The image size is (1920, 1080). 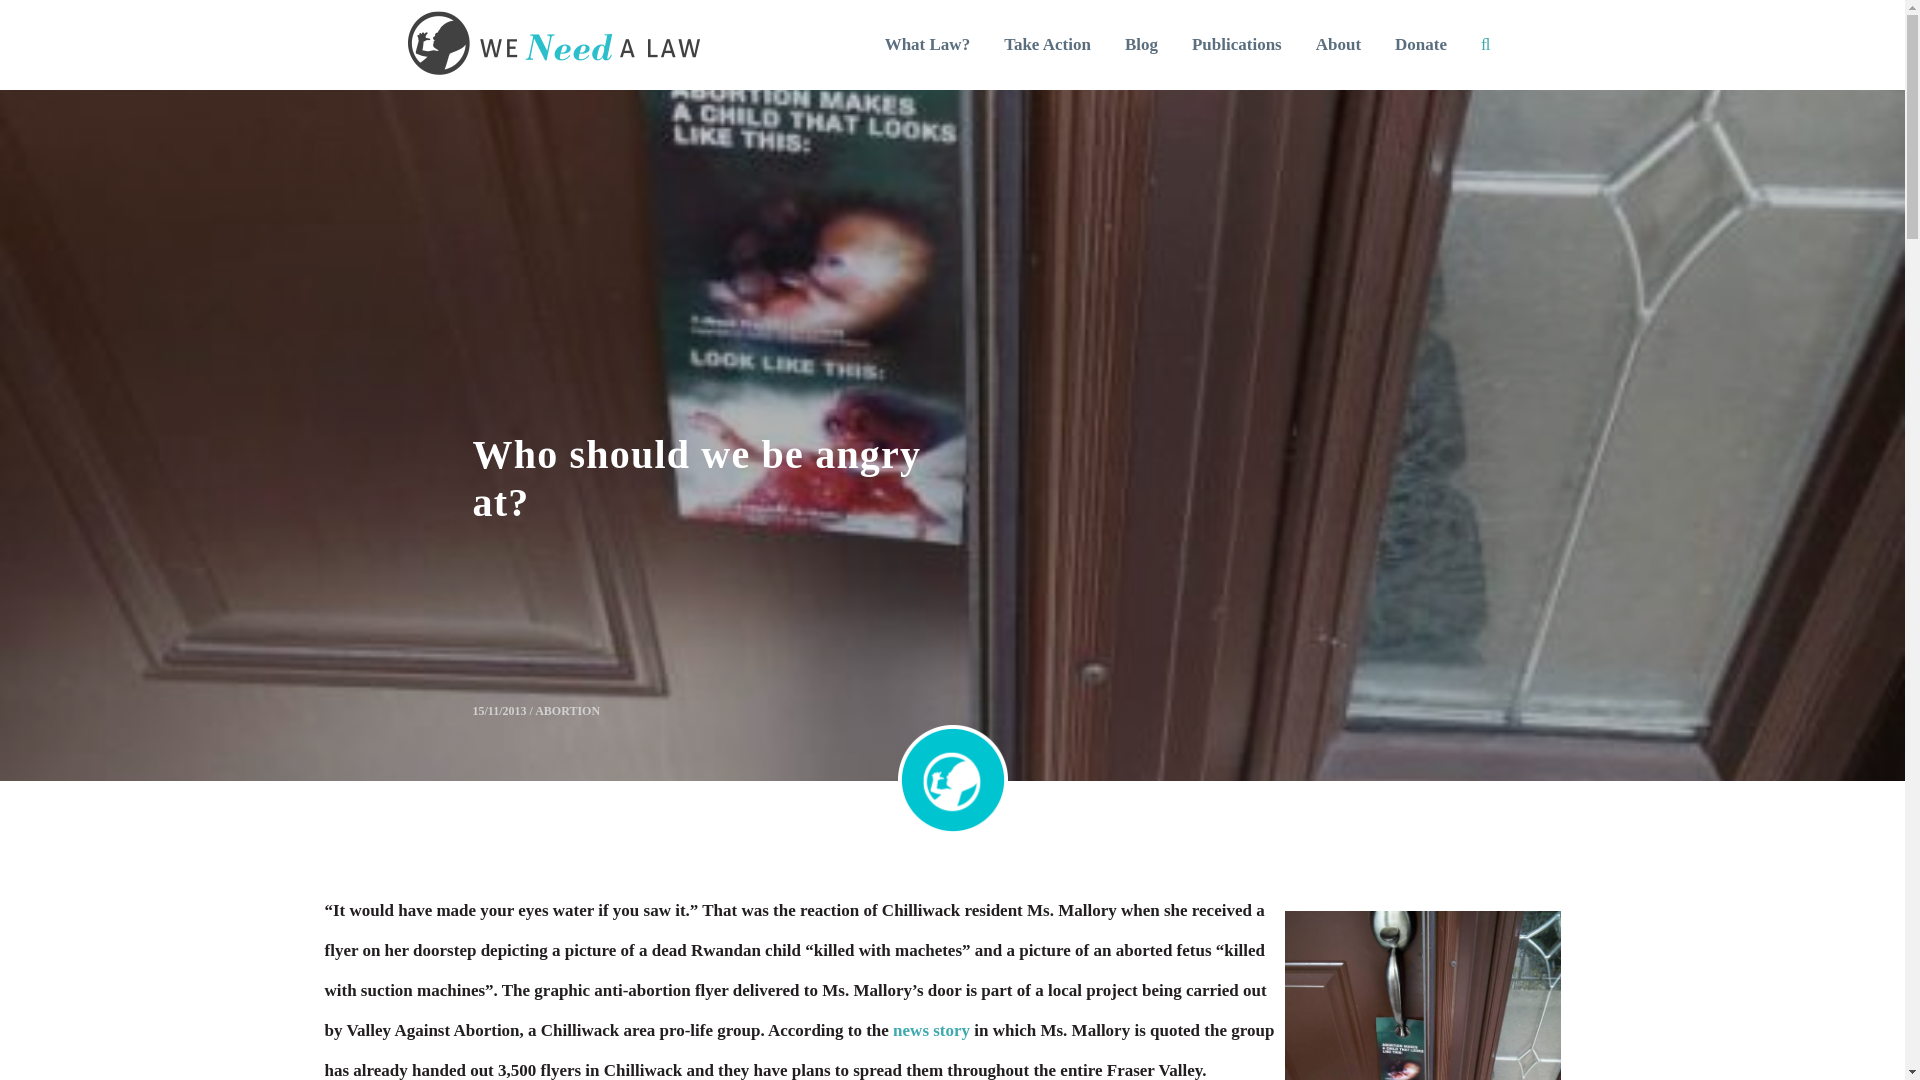 I want to click on Blog, so click(x=1141, y=45).